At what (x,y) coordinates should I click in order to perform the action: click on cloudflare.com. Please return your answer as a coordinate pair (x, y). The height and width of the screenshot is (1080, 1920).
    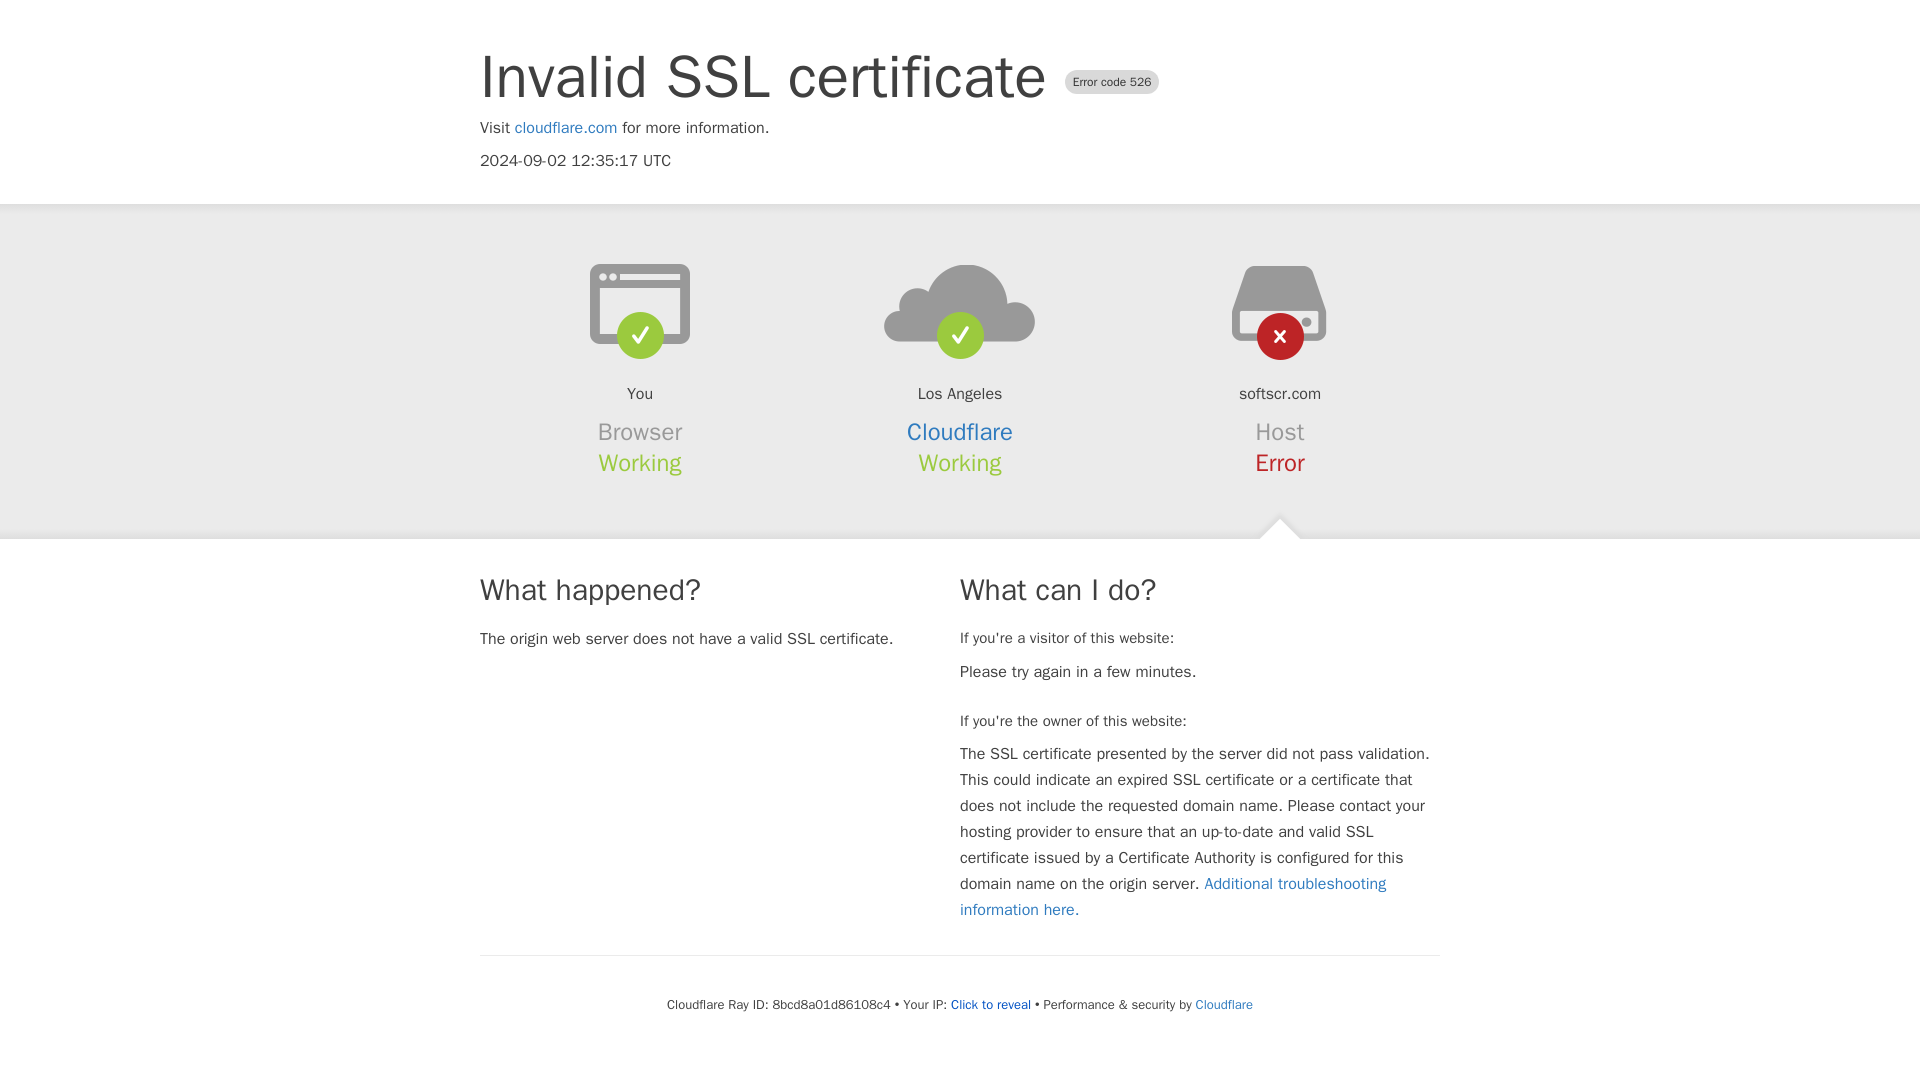
    Looking at the image, I should click on (566, 128).